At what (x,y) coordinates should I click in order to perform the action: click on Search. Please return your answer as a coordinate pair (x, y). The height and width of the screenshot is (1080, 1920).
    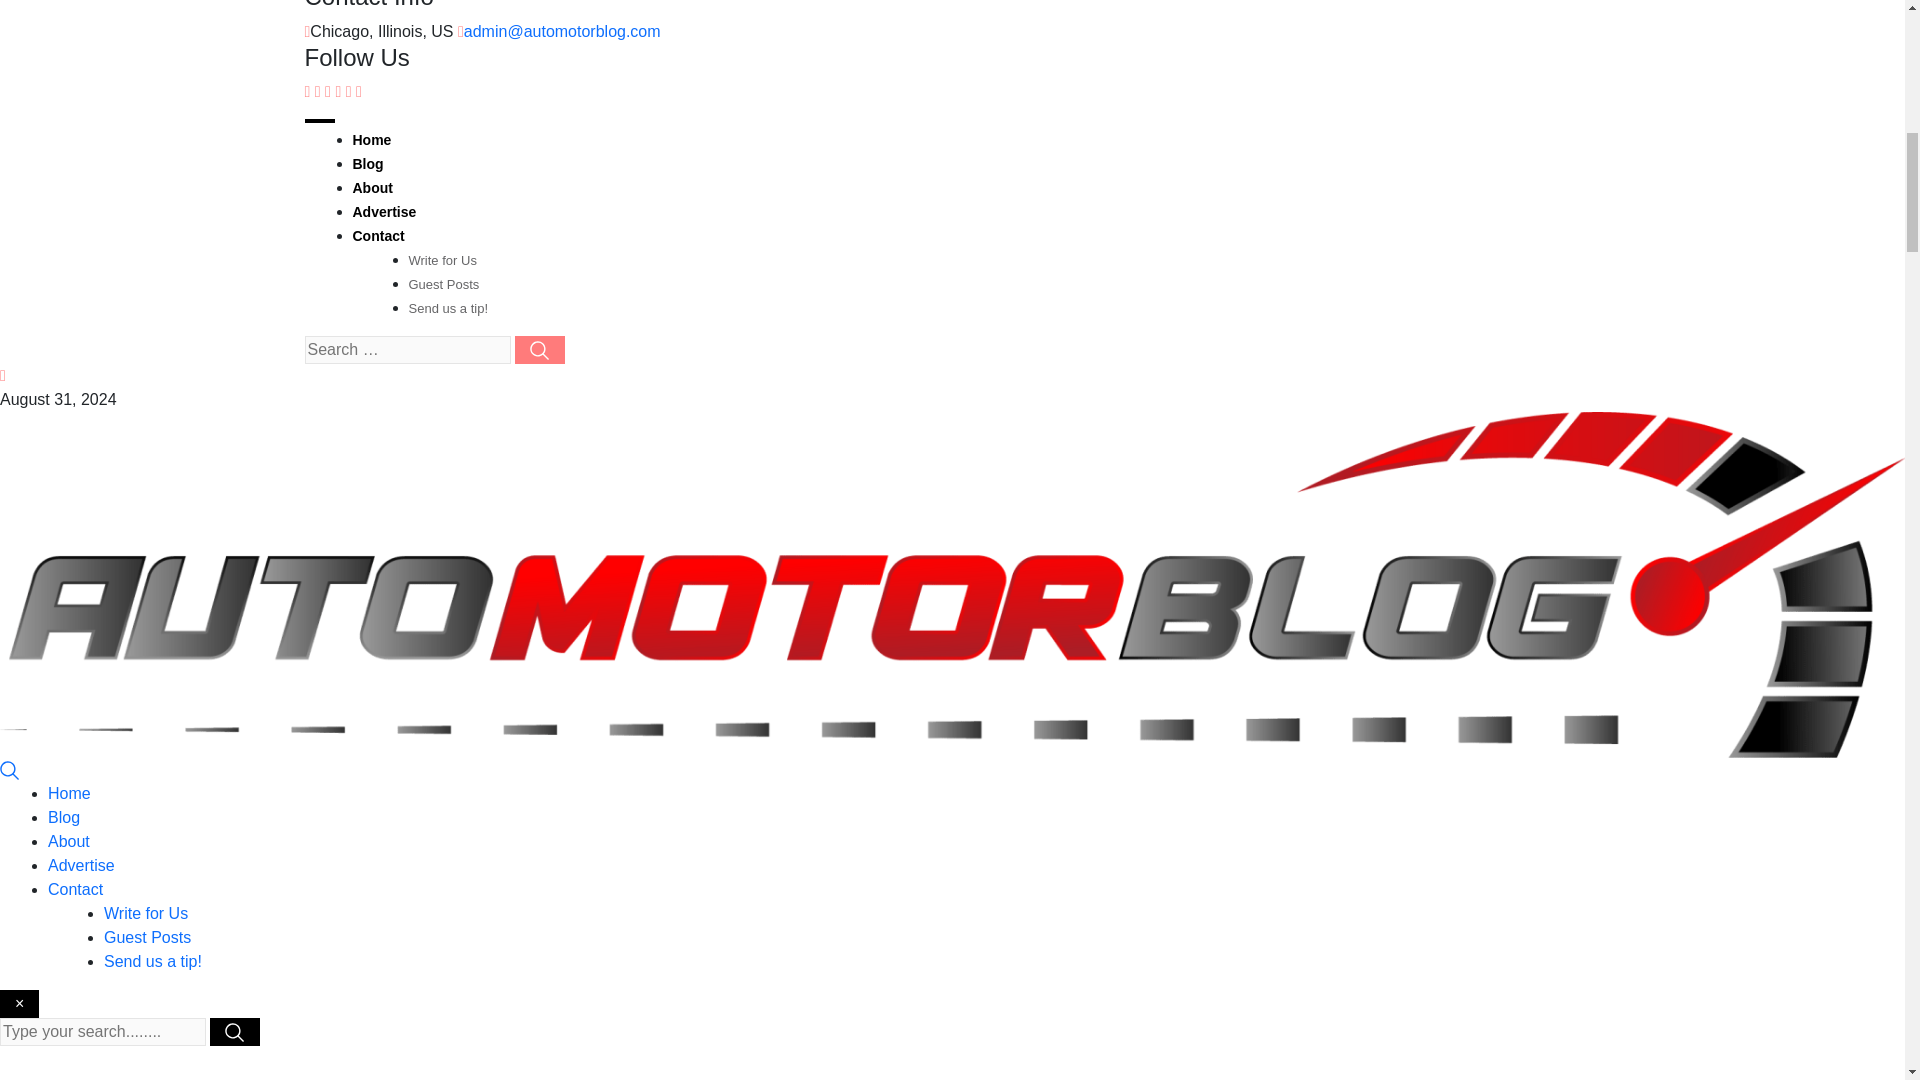
    Looking at the image, I should click on (10, 769).